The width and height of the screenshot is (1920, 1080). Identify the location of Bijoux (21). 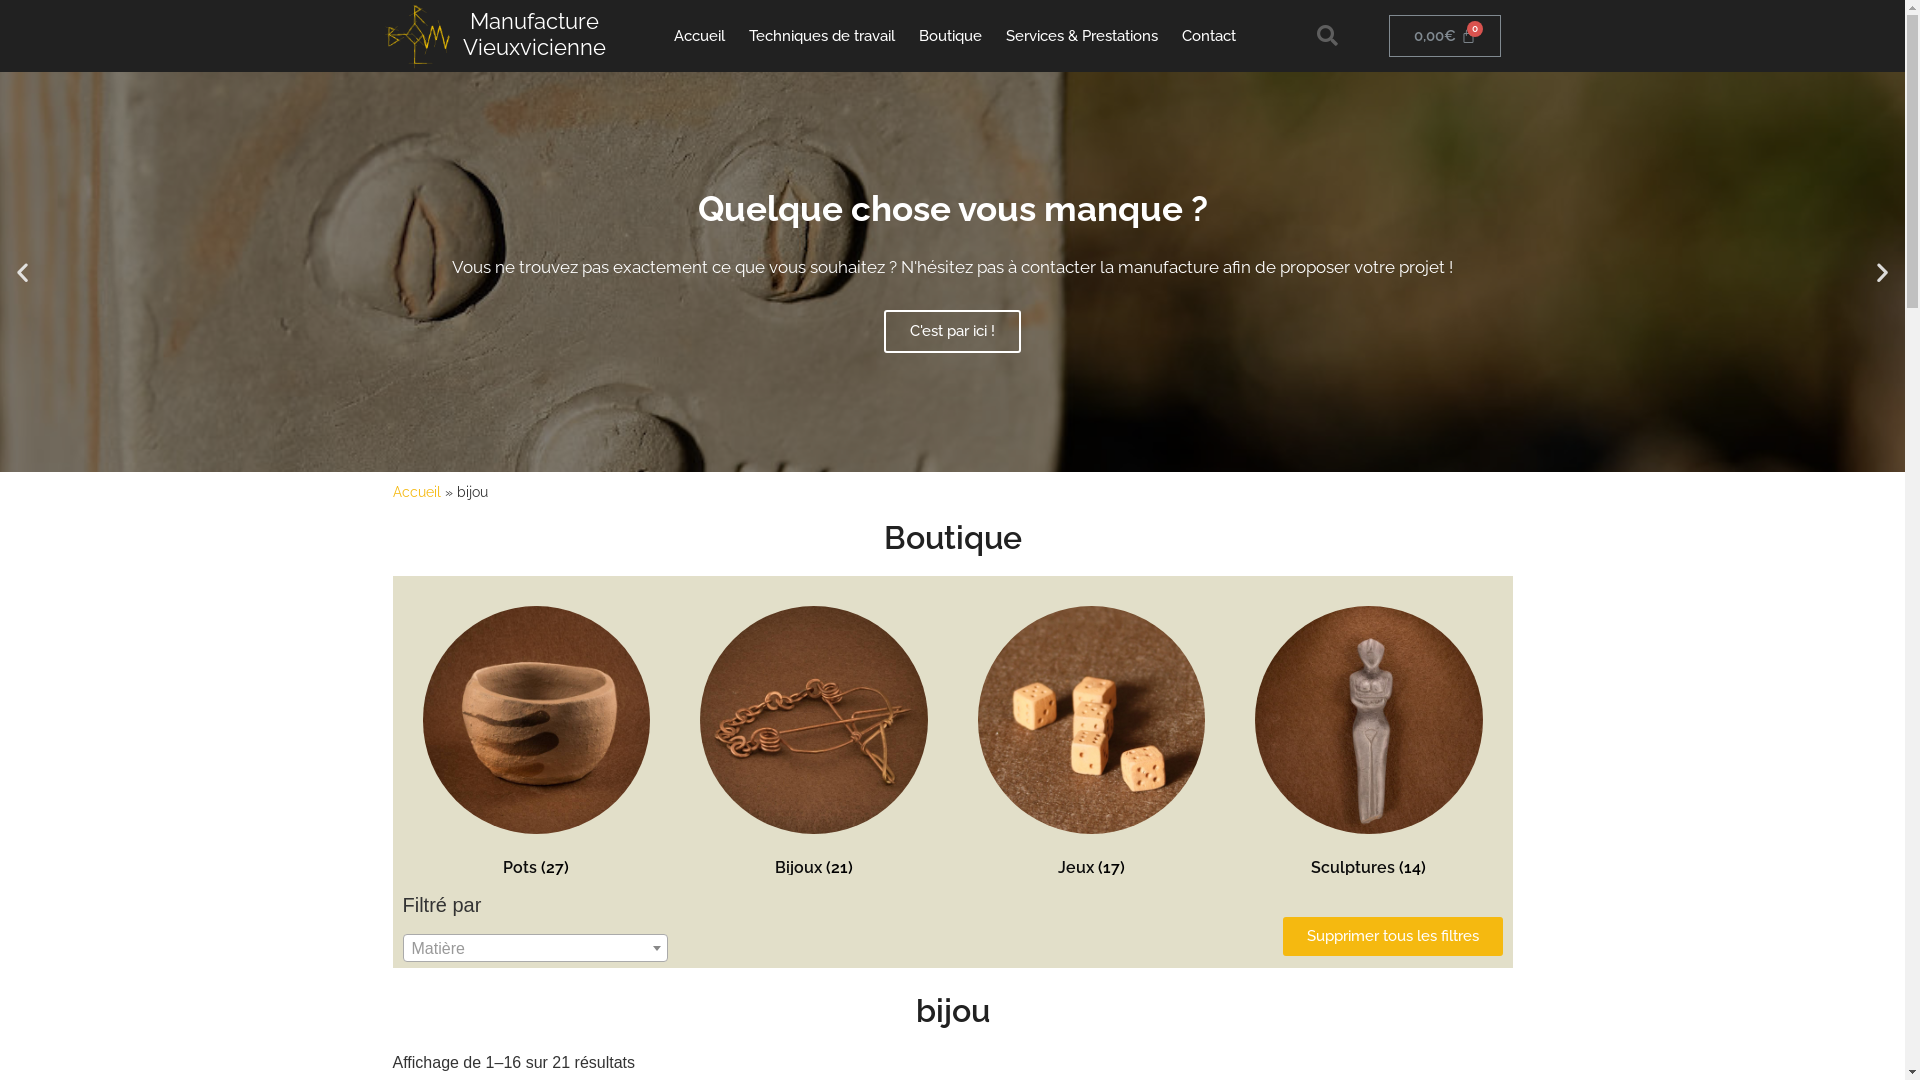
(814, 746).